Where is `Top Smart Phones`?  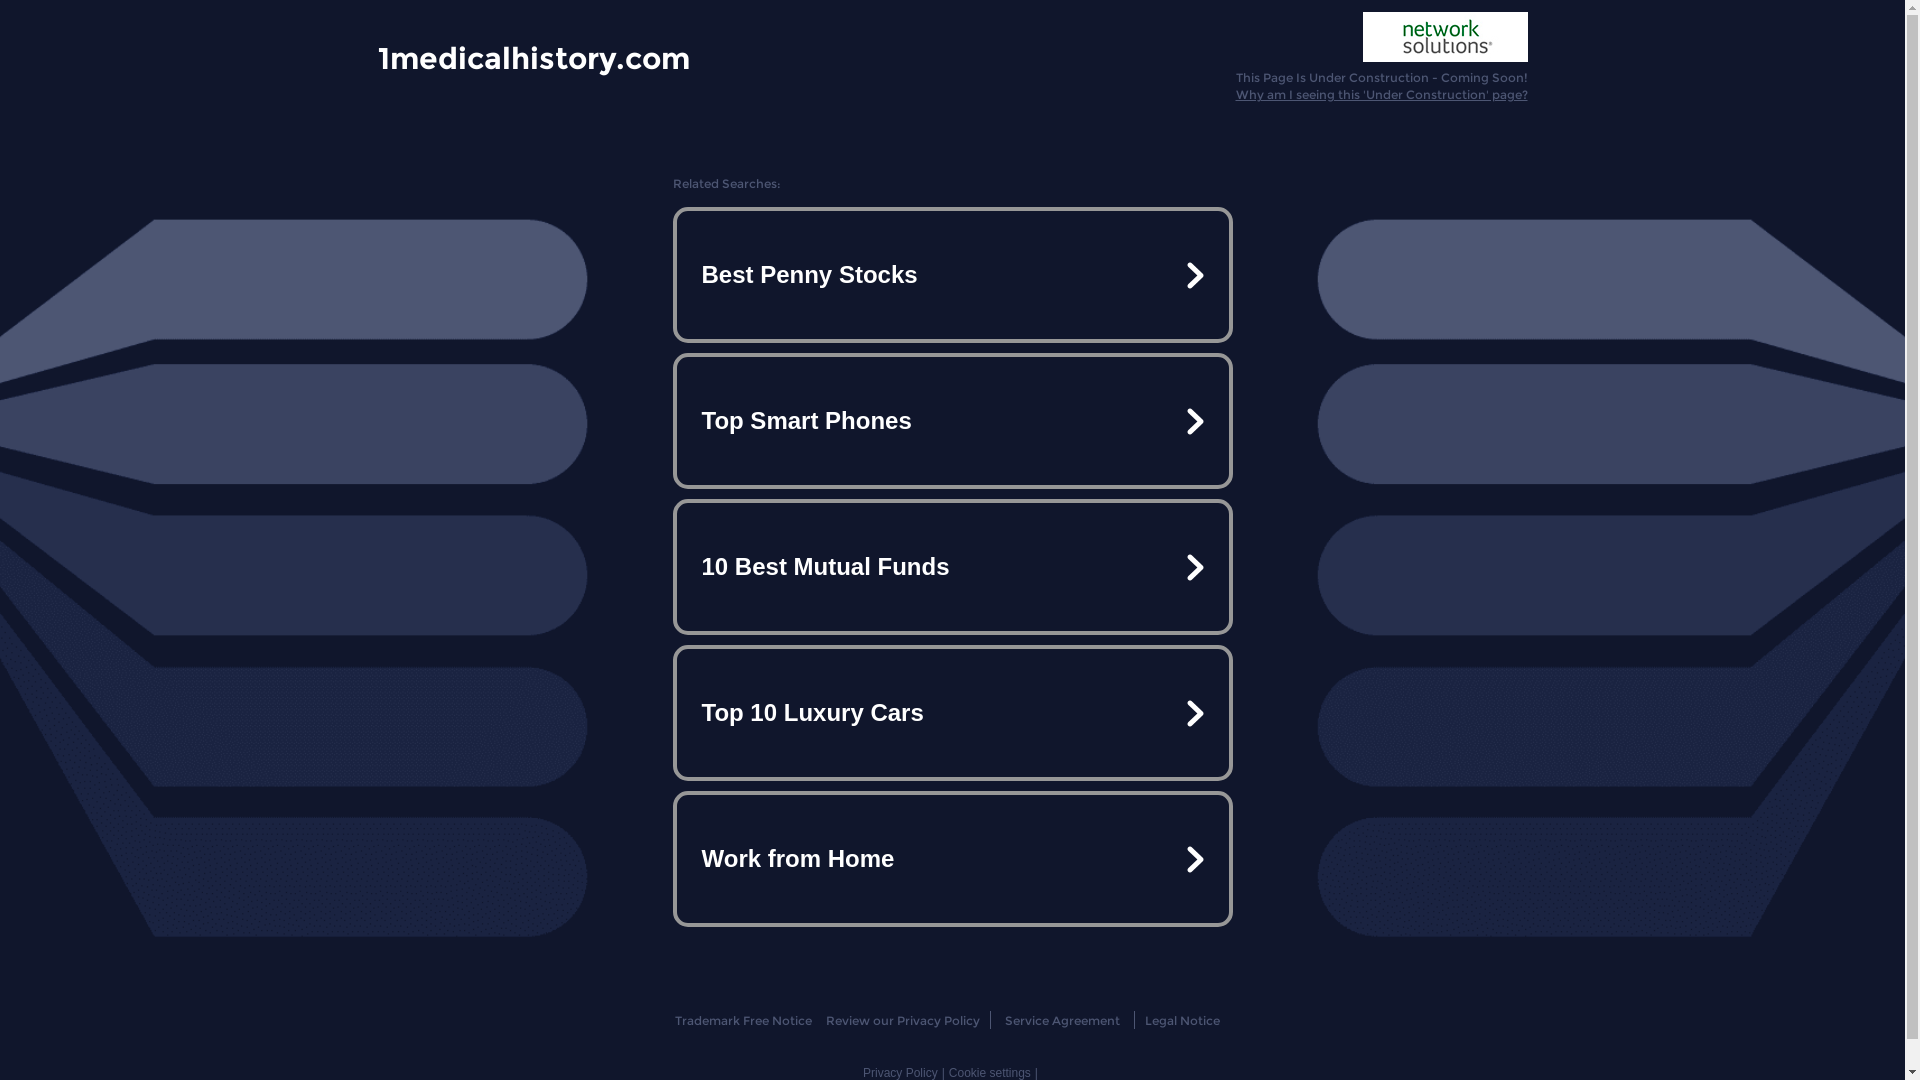
Top Smart Phones is located at coordinates (952, 421).